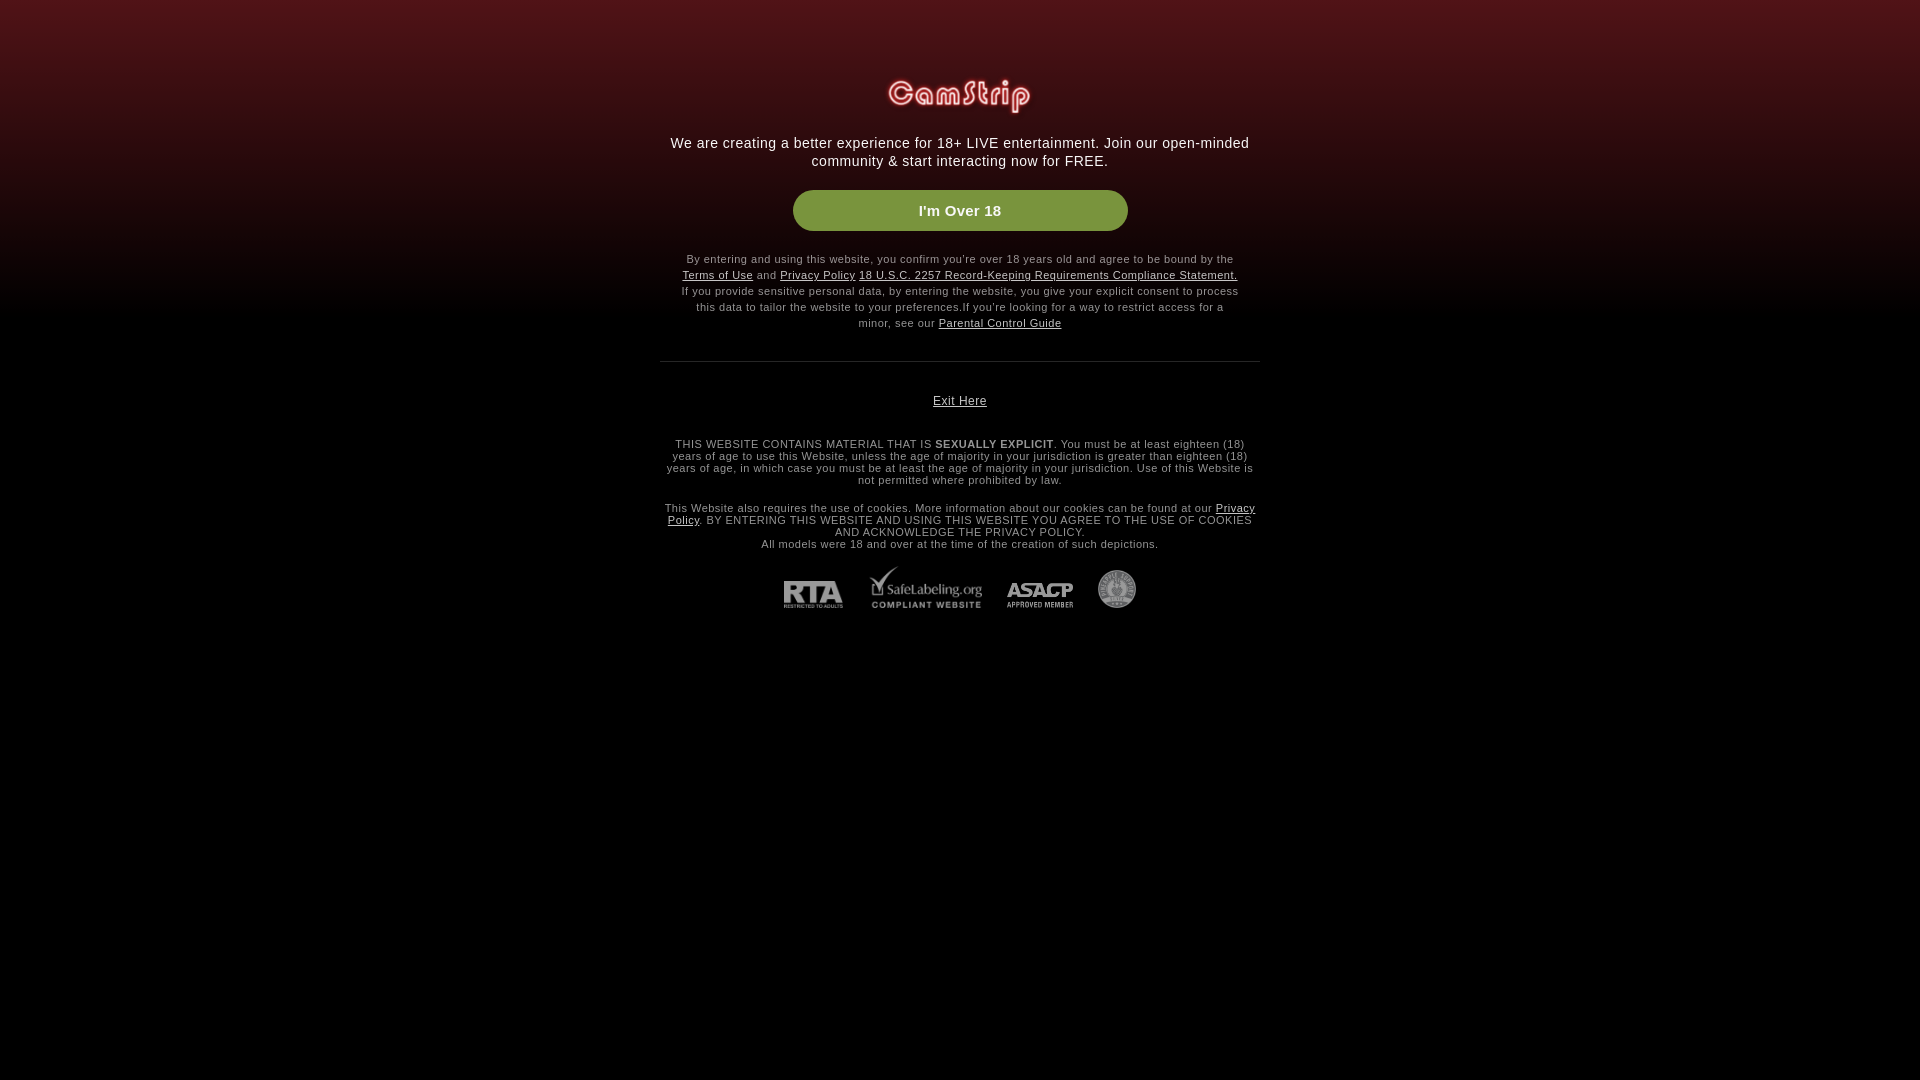 Image resolution: width=1920 pixels, height=1080 pixels. Describe the element at coordinates (1353, 262) in the screenshot. I see `Skinny Young 22+` at that location.